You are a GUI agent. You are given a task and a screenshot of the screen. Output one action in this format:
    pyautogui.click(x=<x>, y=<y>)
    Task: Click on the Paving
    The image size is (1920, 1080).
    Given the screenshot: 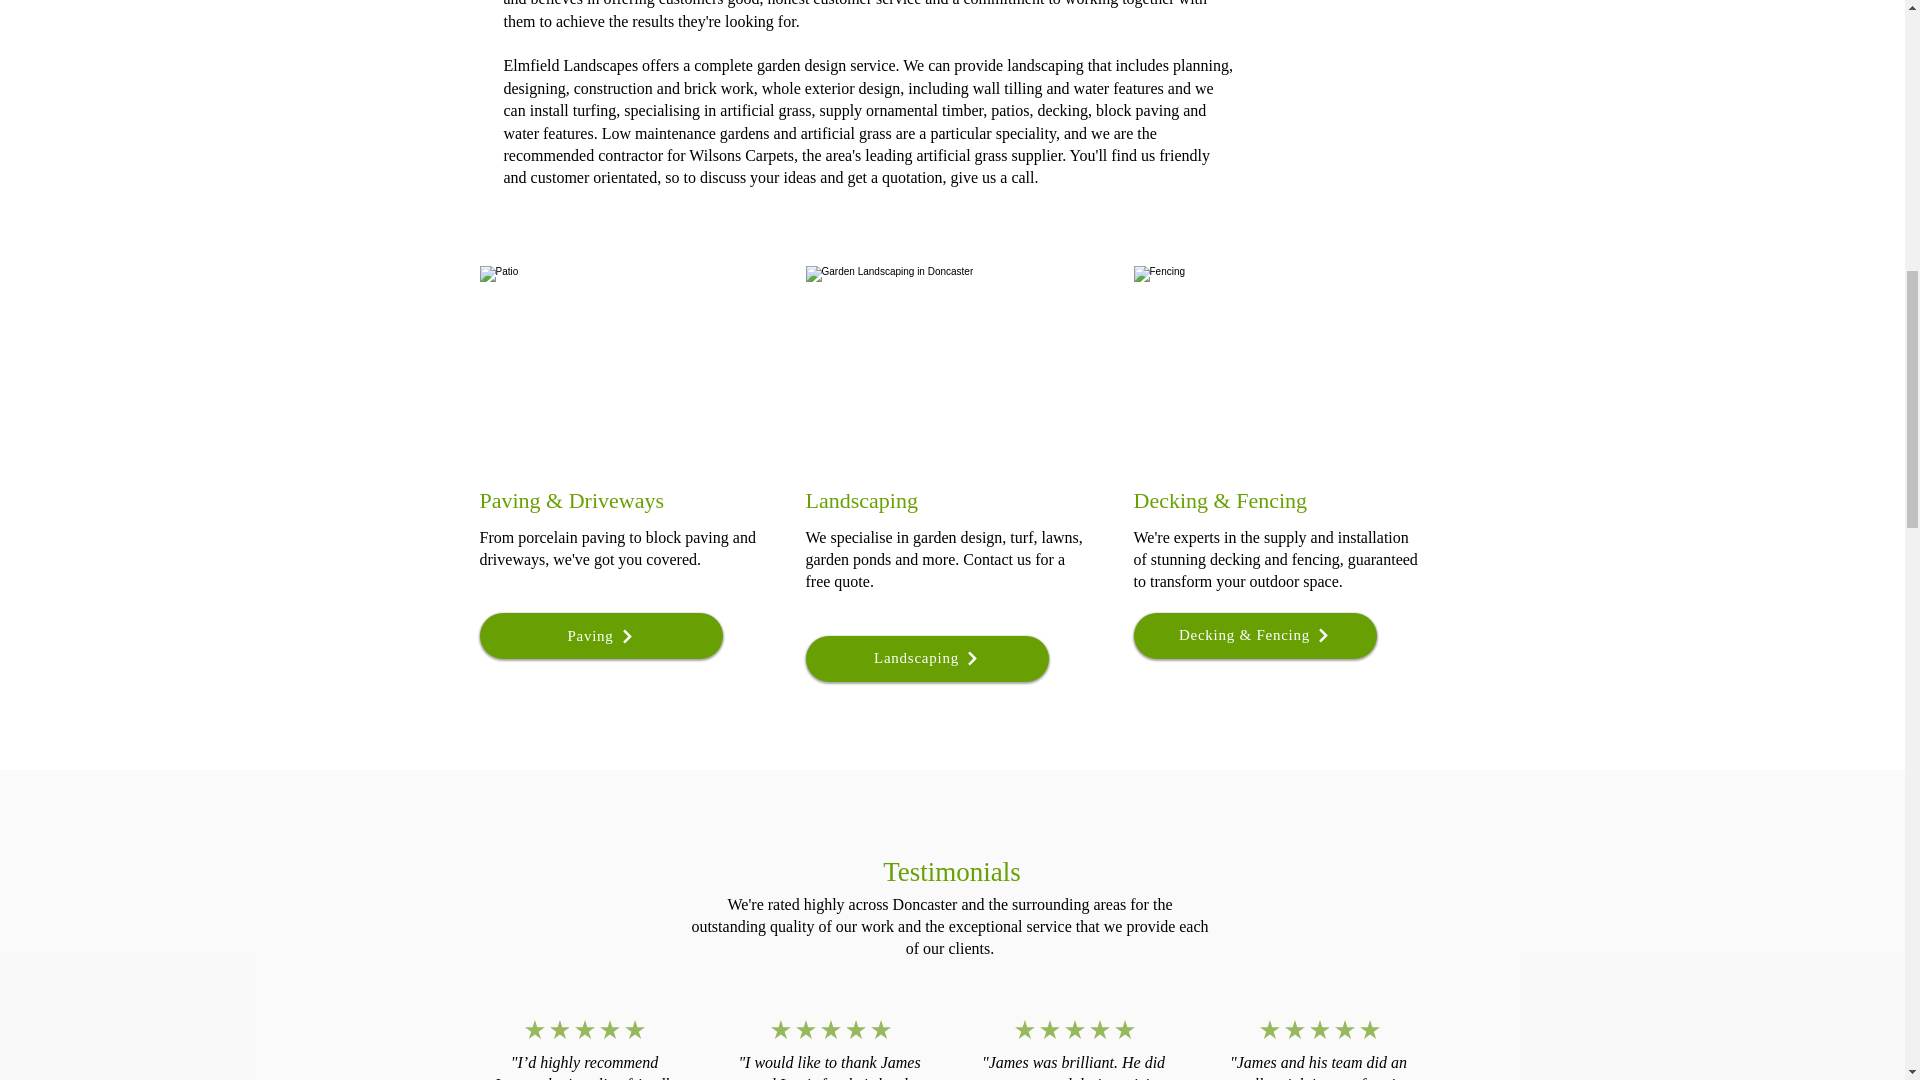 What is the action you would take?
    pyautogui.click(x=602, y=636)
    